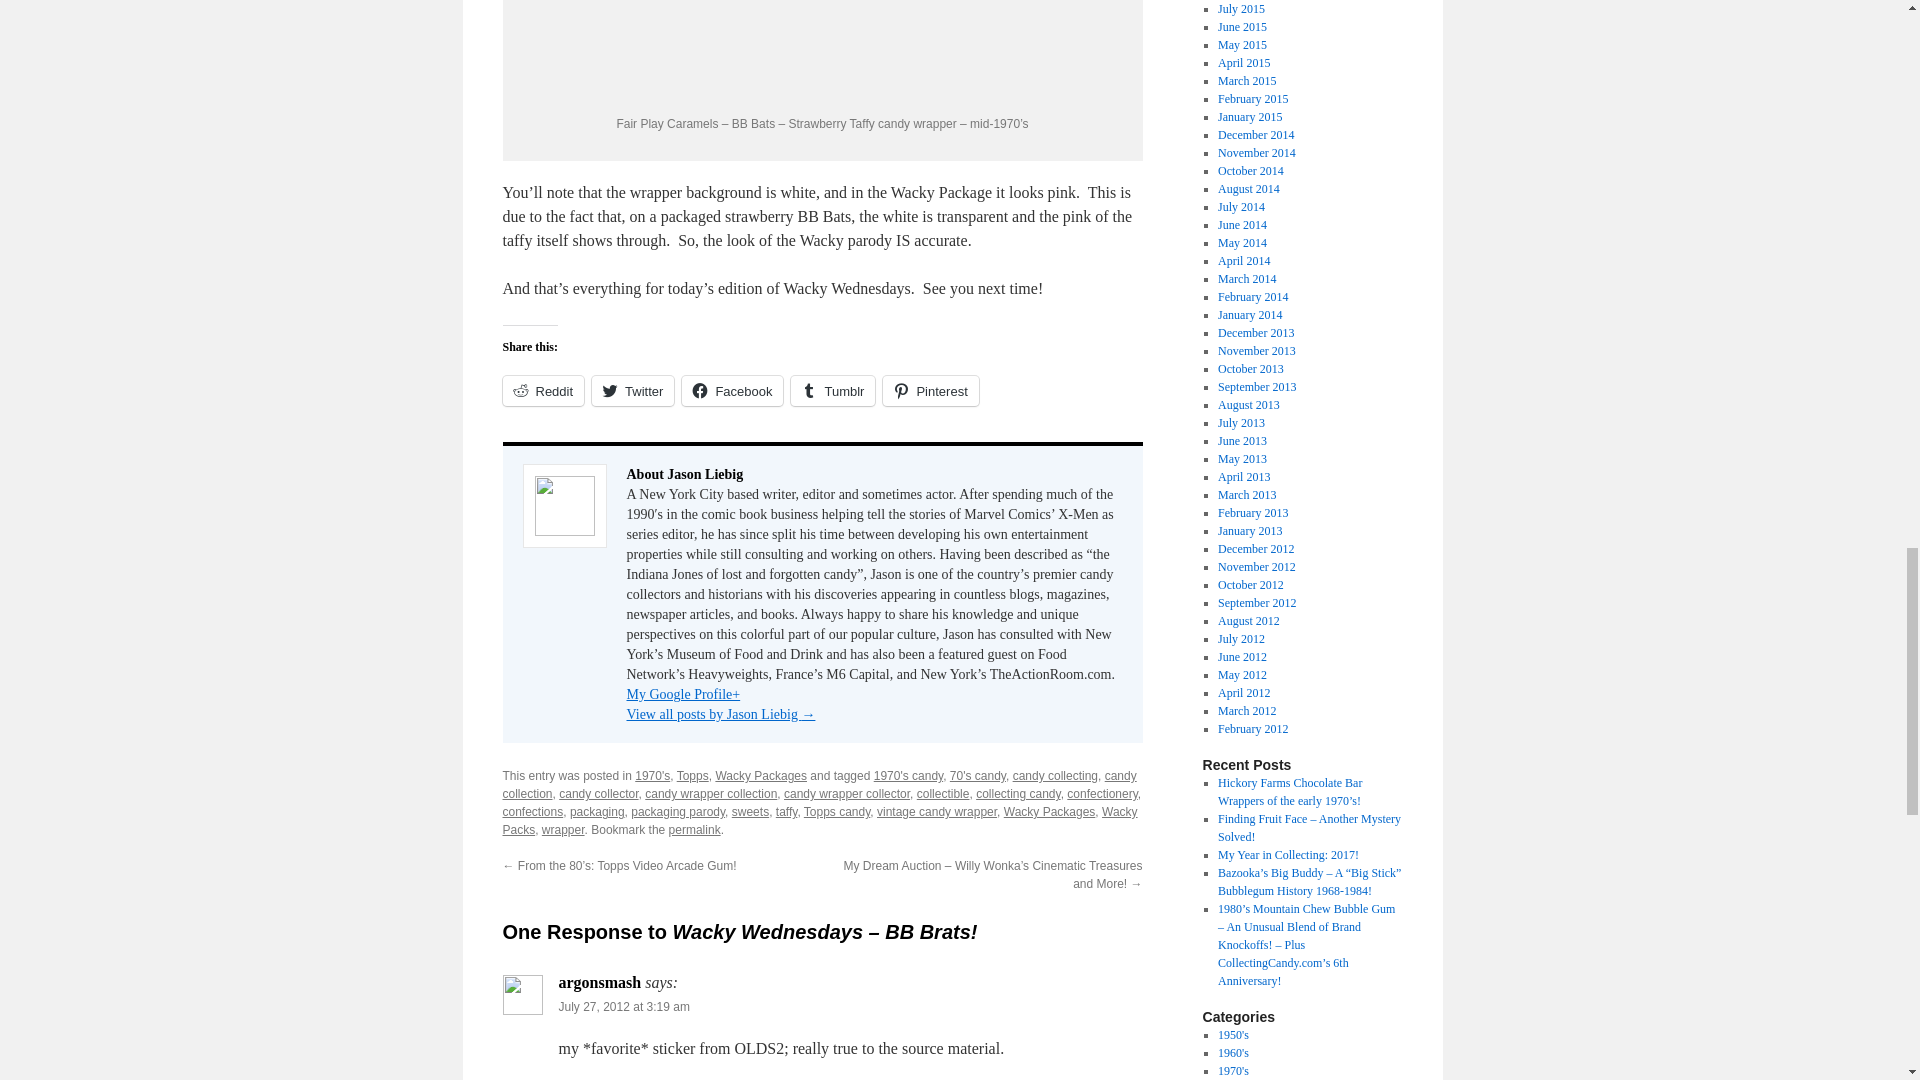 The height and width of the screenshot is (1080, 1920). I want to click on Tumblr, so click(833, 390).